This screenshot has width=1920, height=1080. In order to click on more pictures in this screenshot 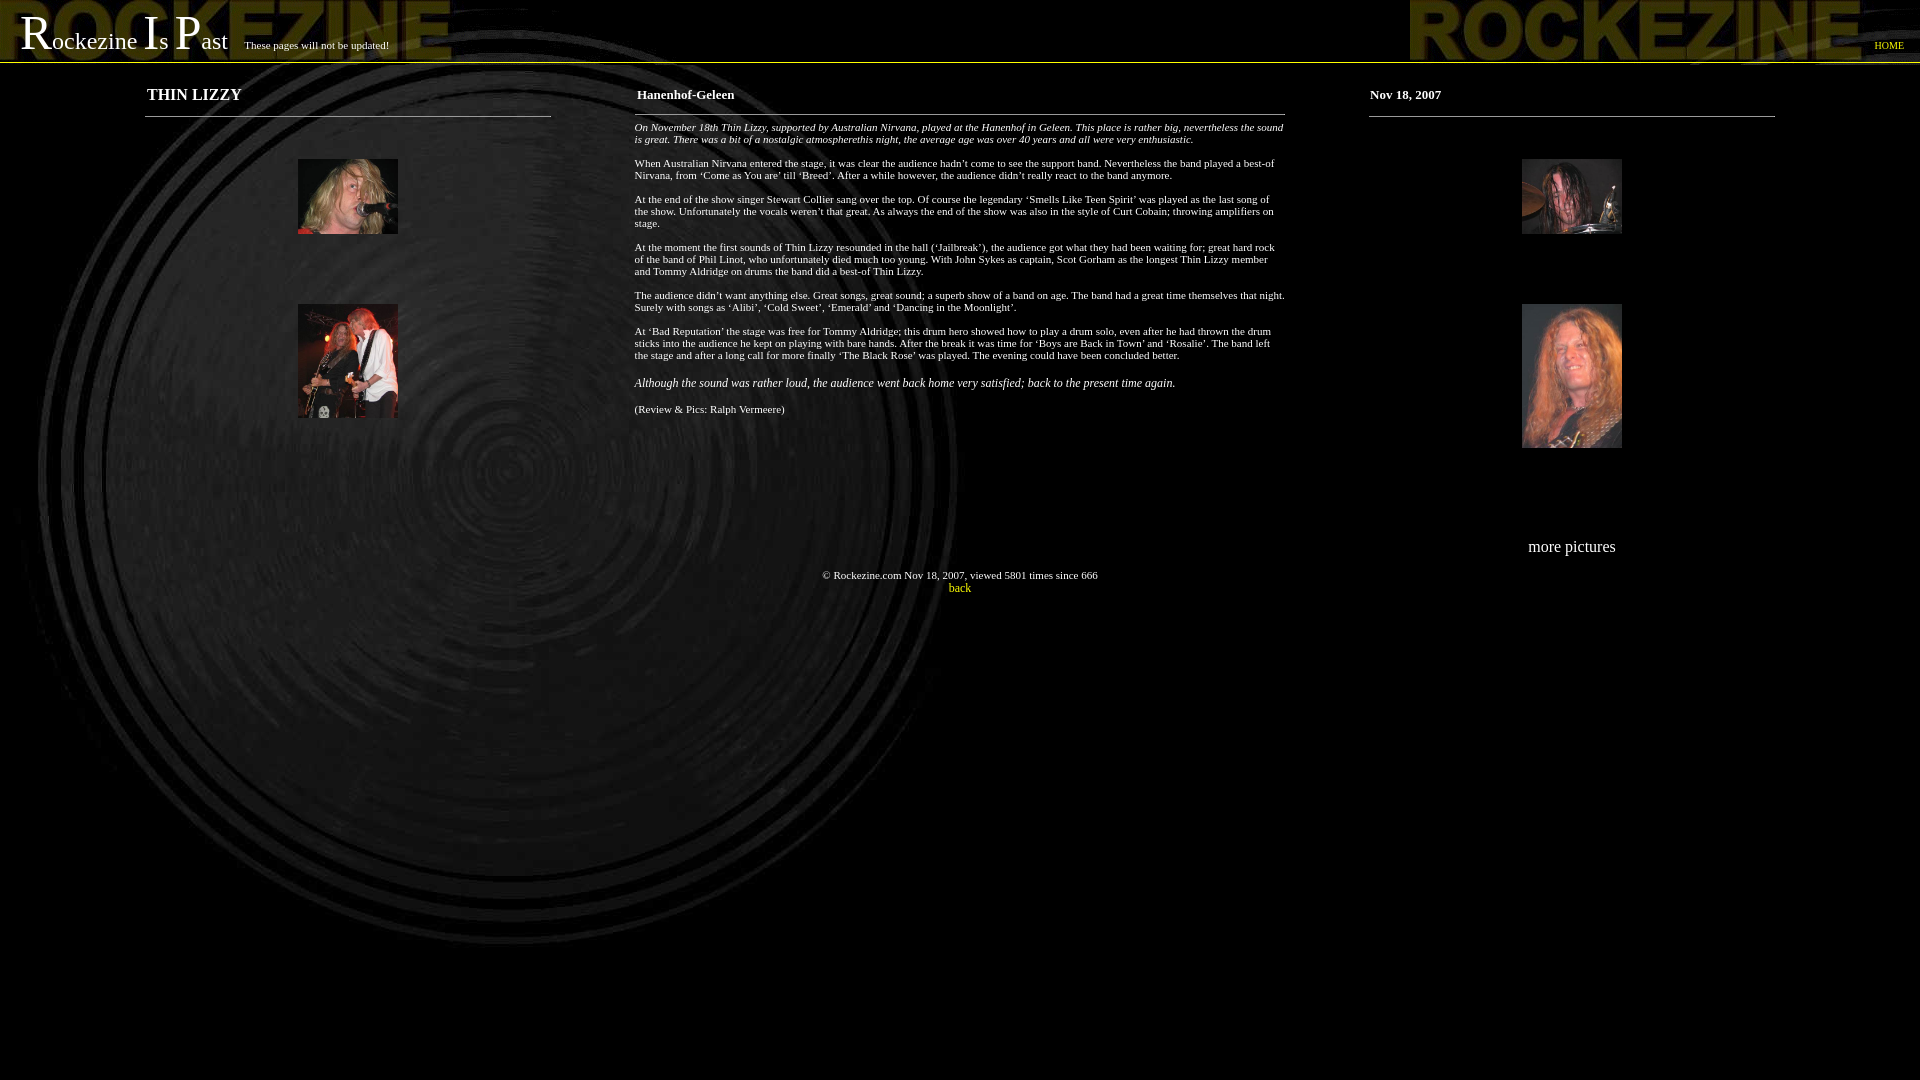, I will do `click(1572, 546)`.